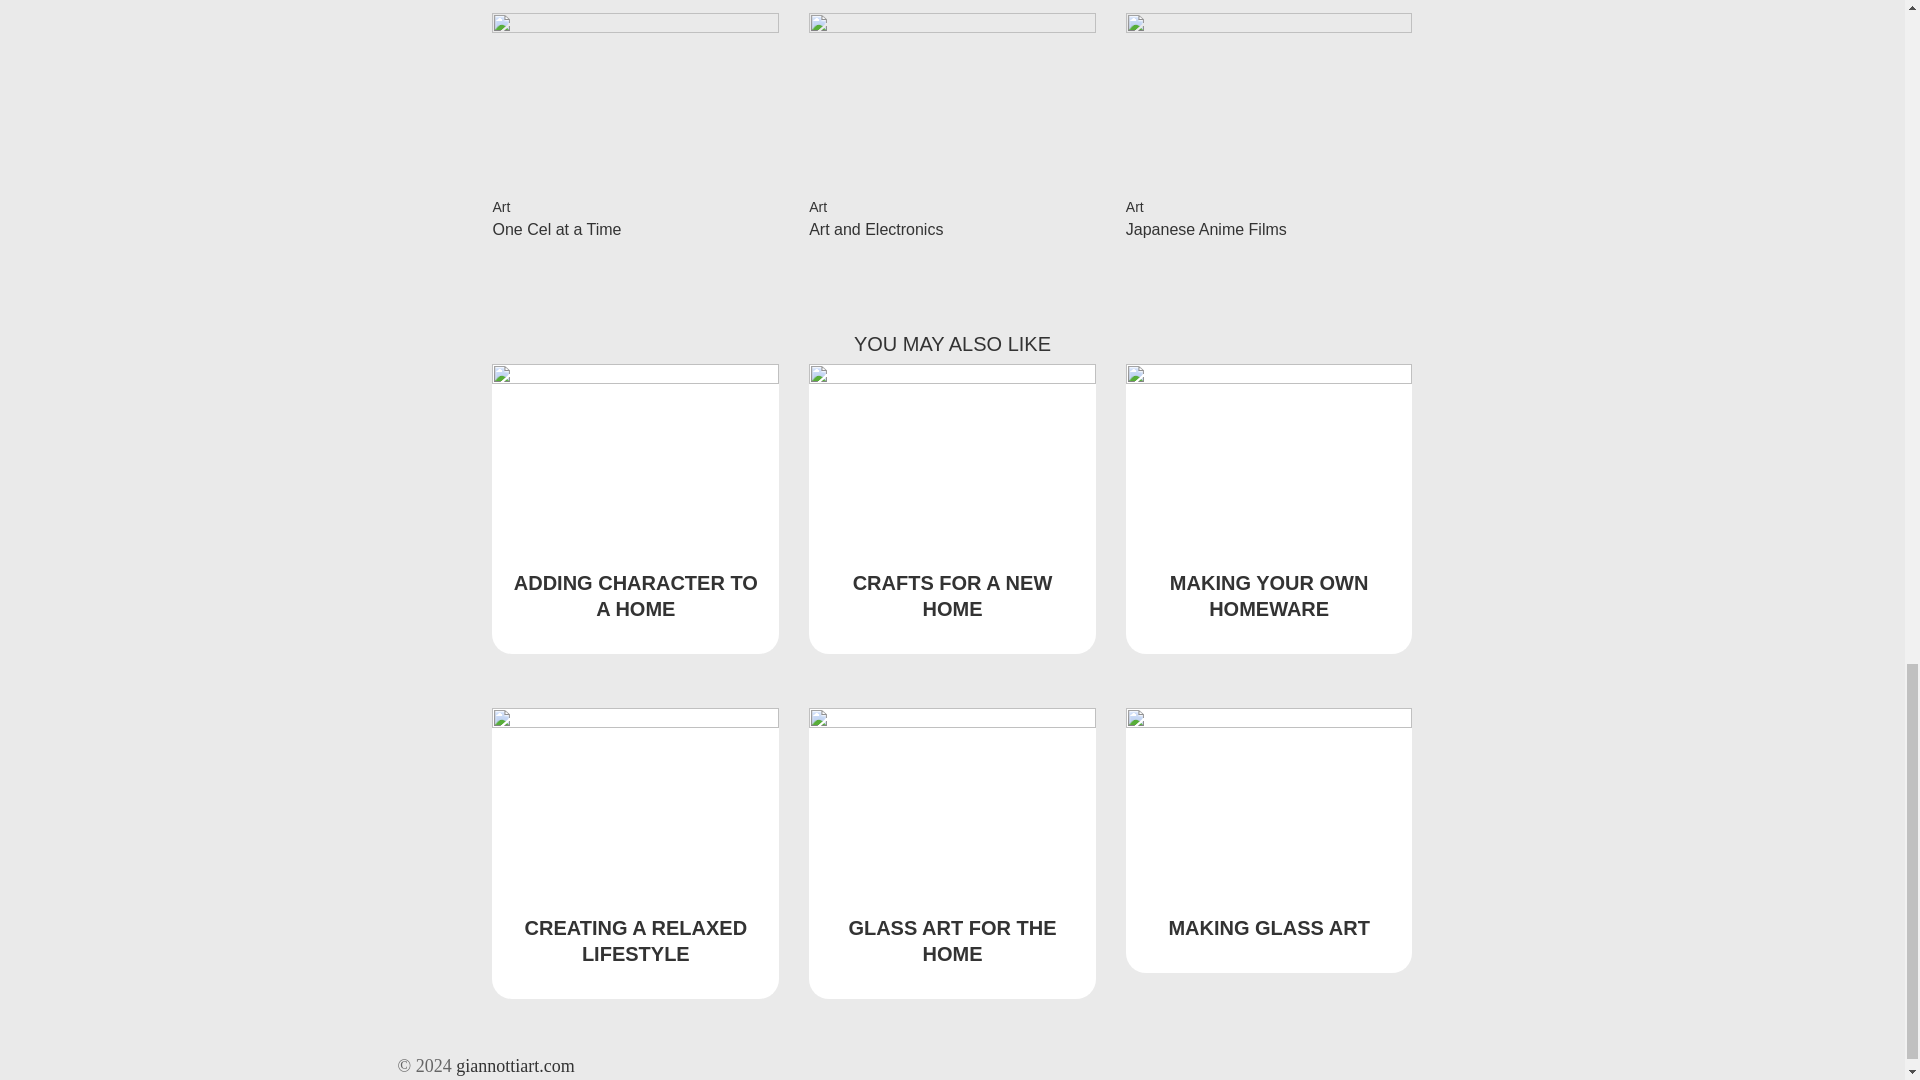  What do you see at coordinates (1268, 927) in the screenshot?
I see `MAKING GLASS ART` at bounding box center [1268, 927].